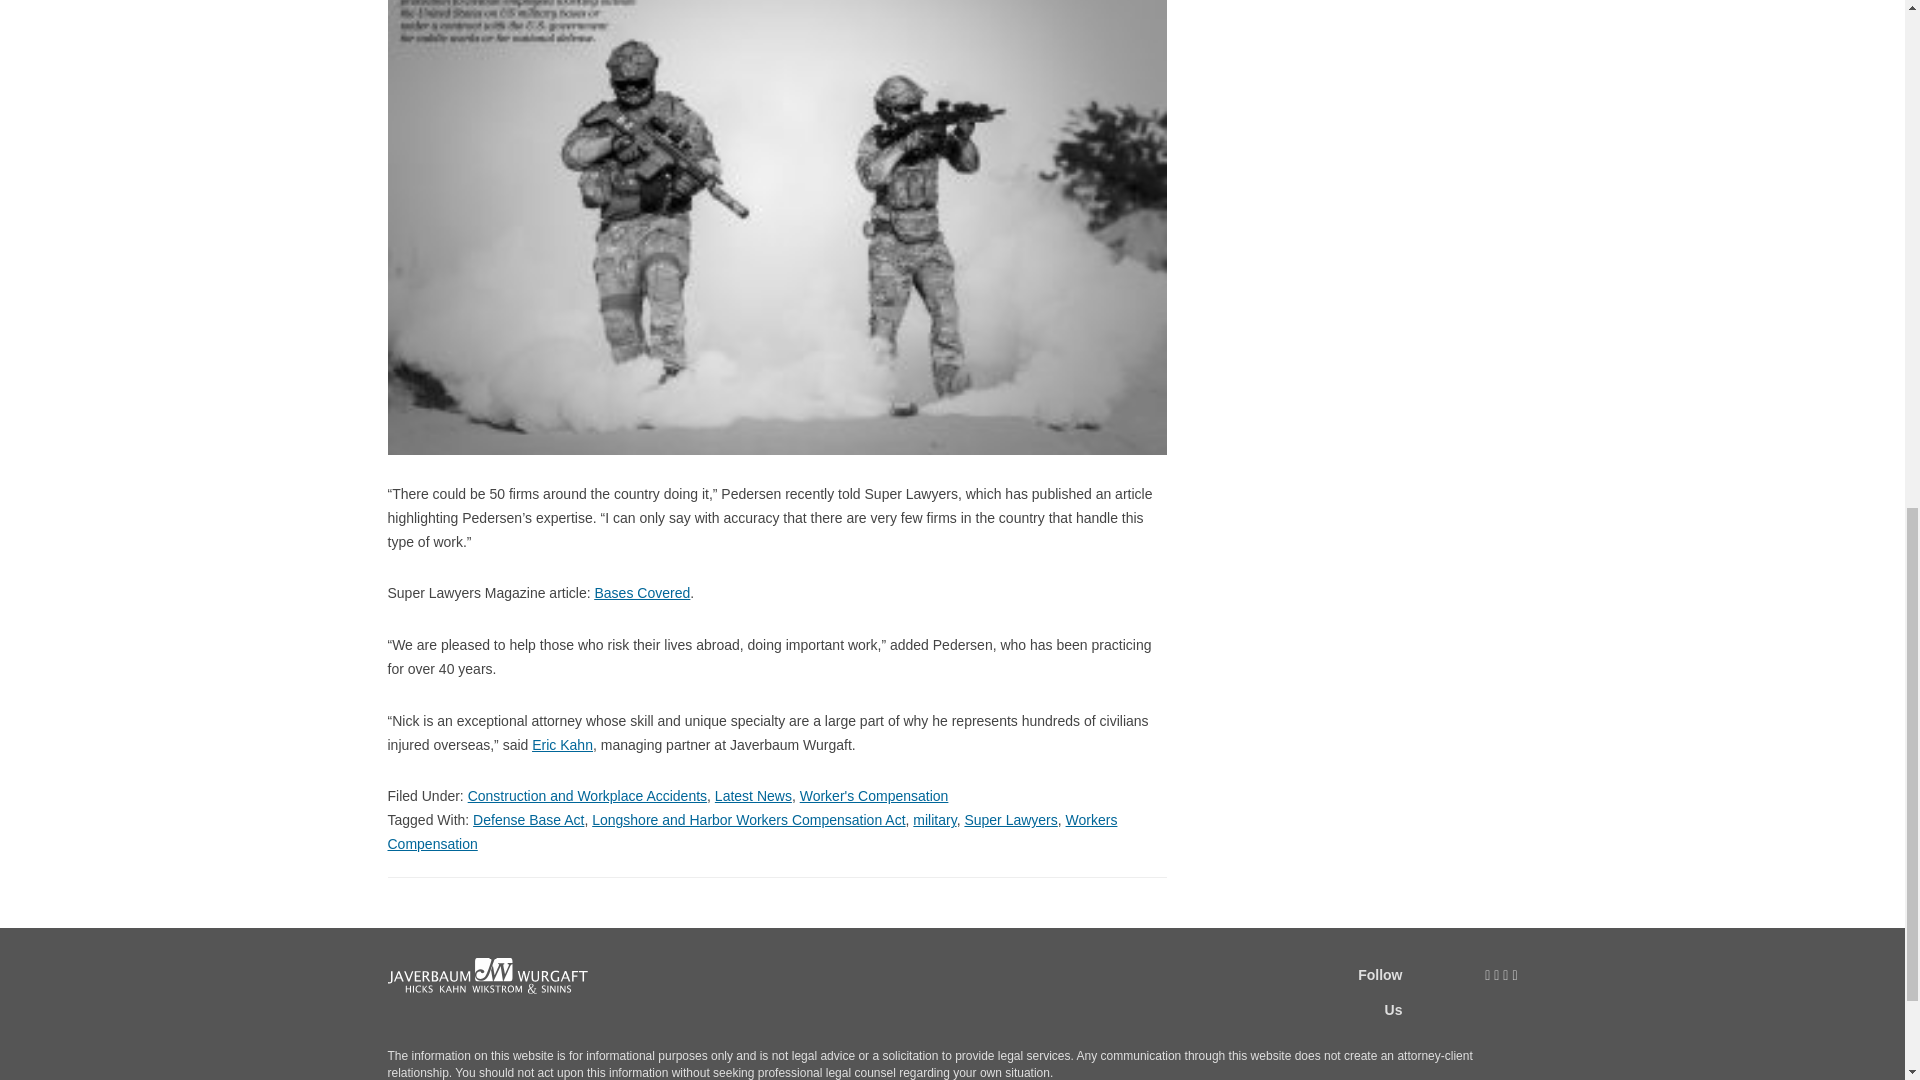 This screenshot has width=1920, height=1080. Describe the element at coordinates (587, 796) in the screenshot. I see `Construction and Workplace Accidents` at that location.